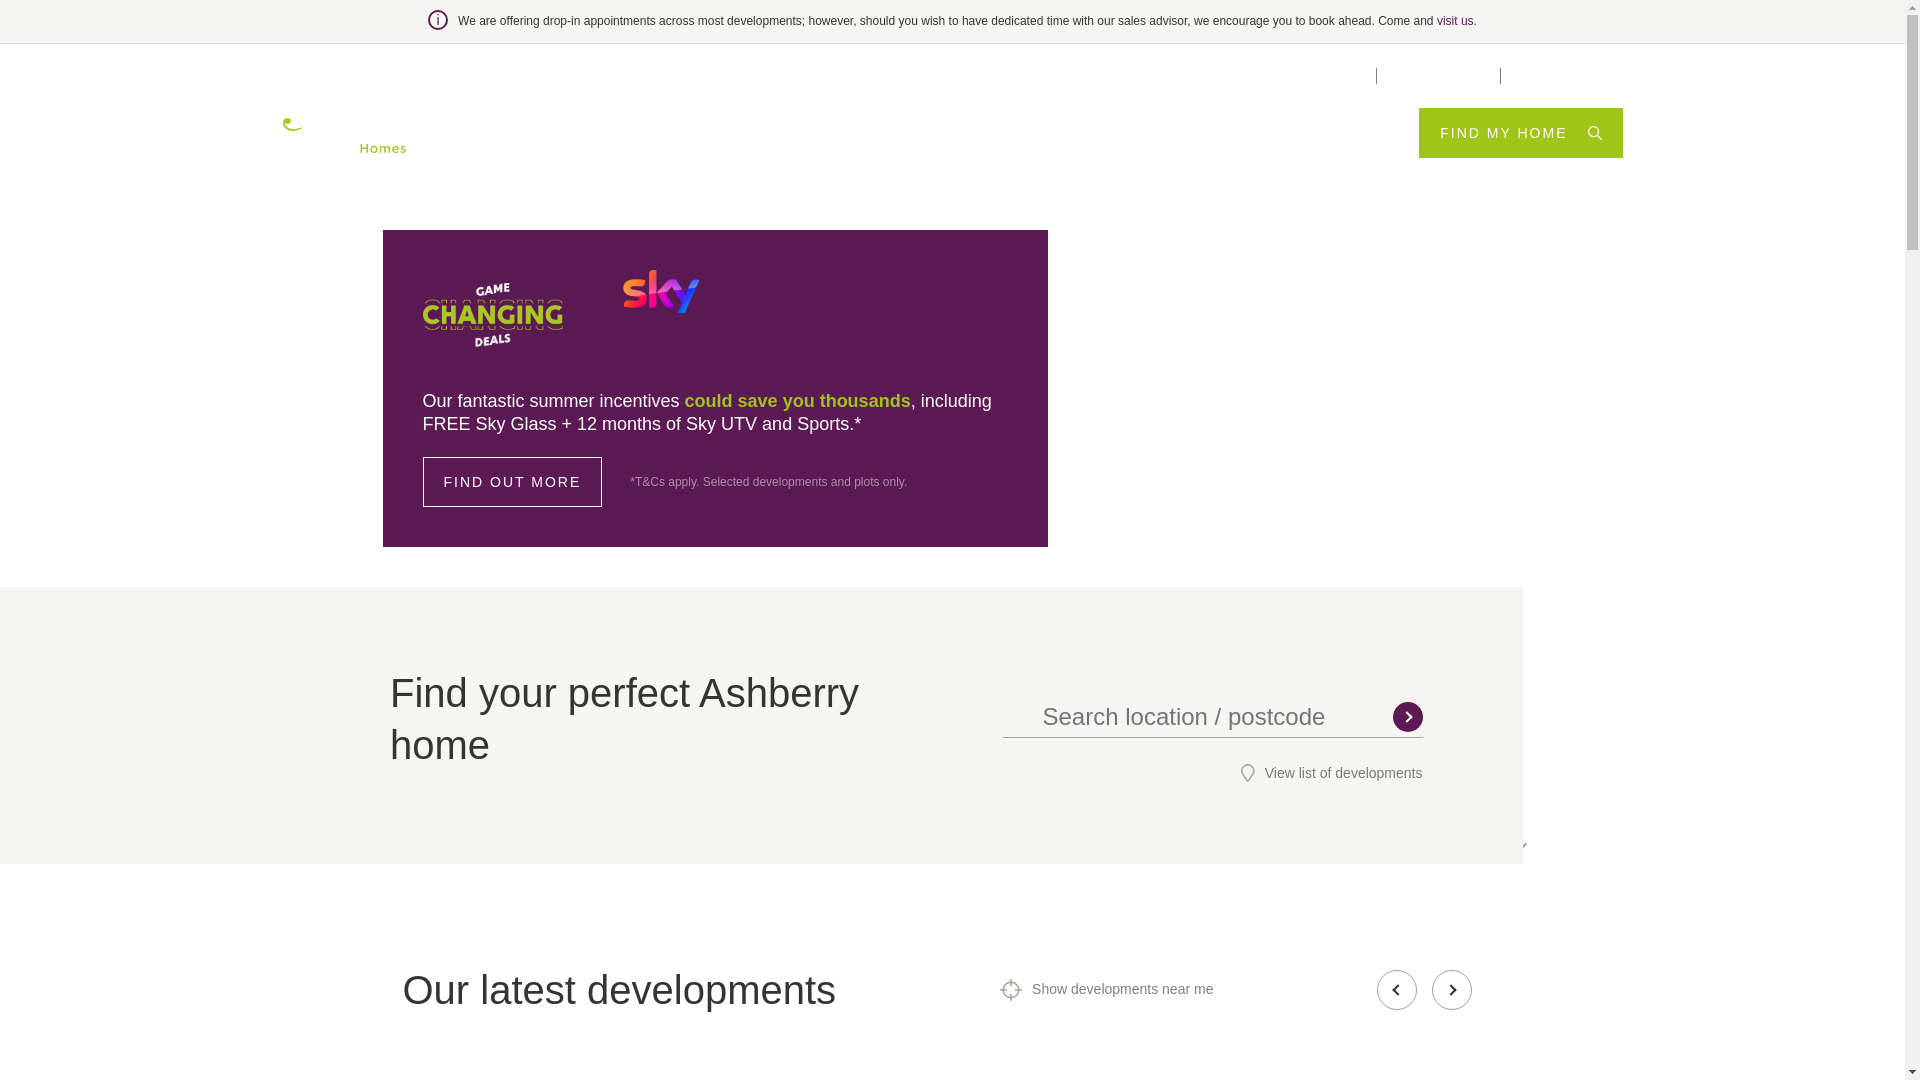 This screenshot has width=1920, height=1080. Describe the element at coordinates (1438, 76) in the screenshot. I see `Your Ashberry login` at that location.